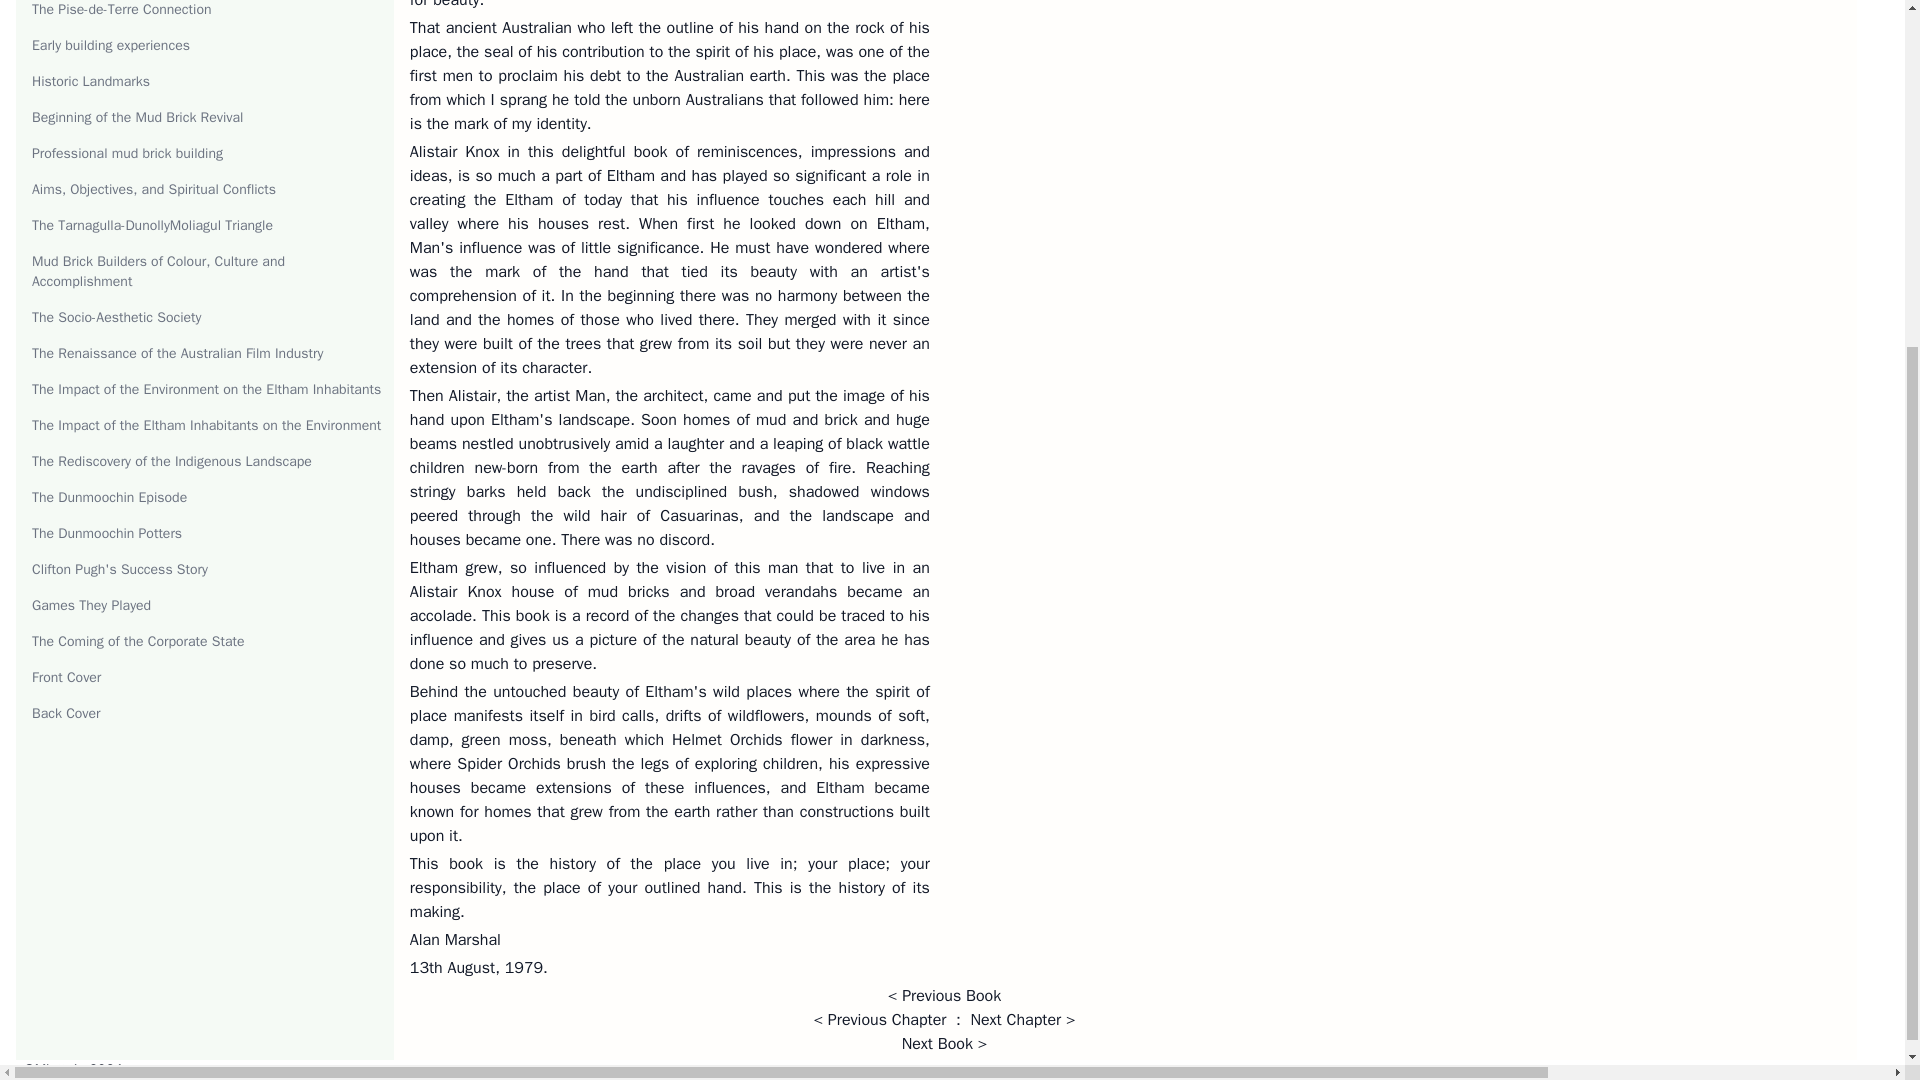  What do you see at coordinates (158, 271) in the screenshot?
I see `Mud Brick Builders of Colour, Culture and Accomplishment` at bounding box center [158, 271].